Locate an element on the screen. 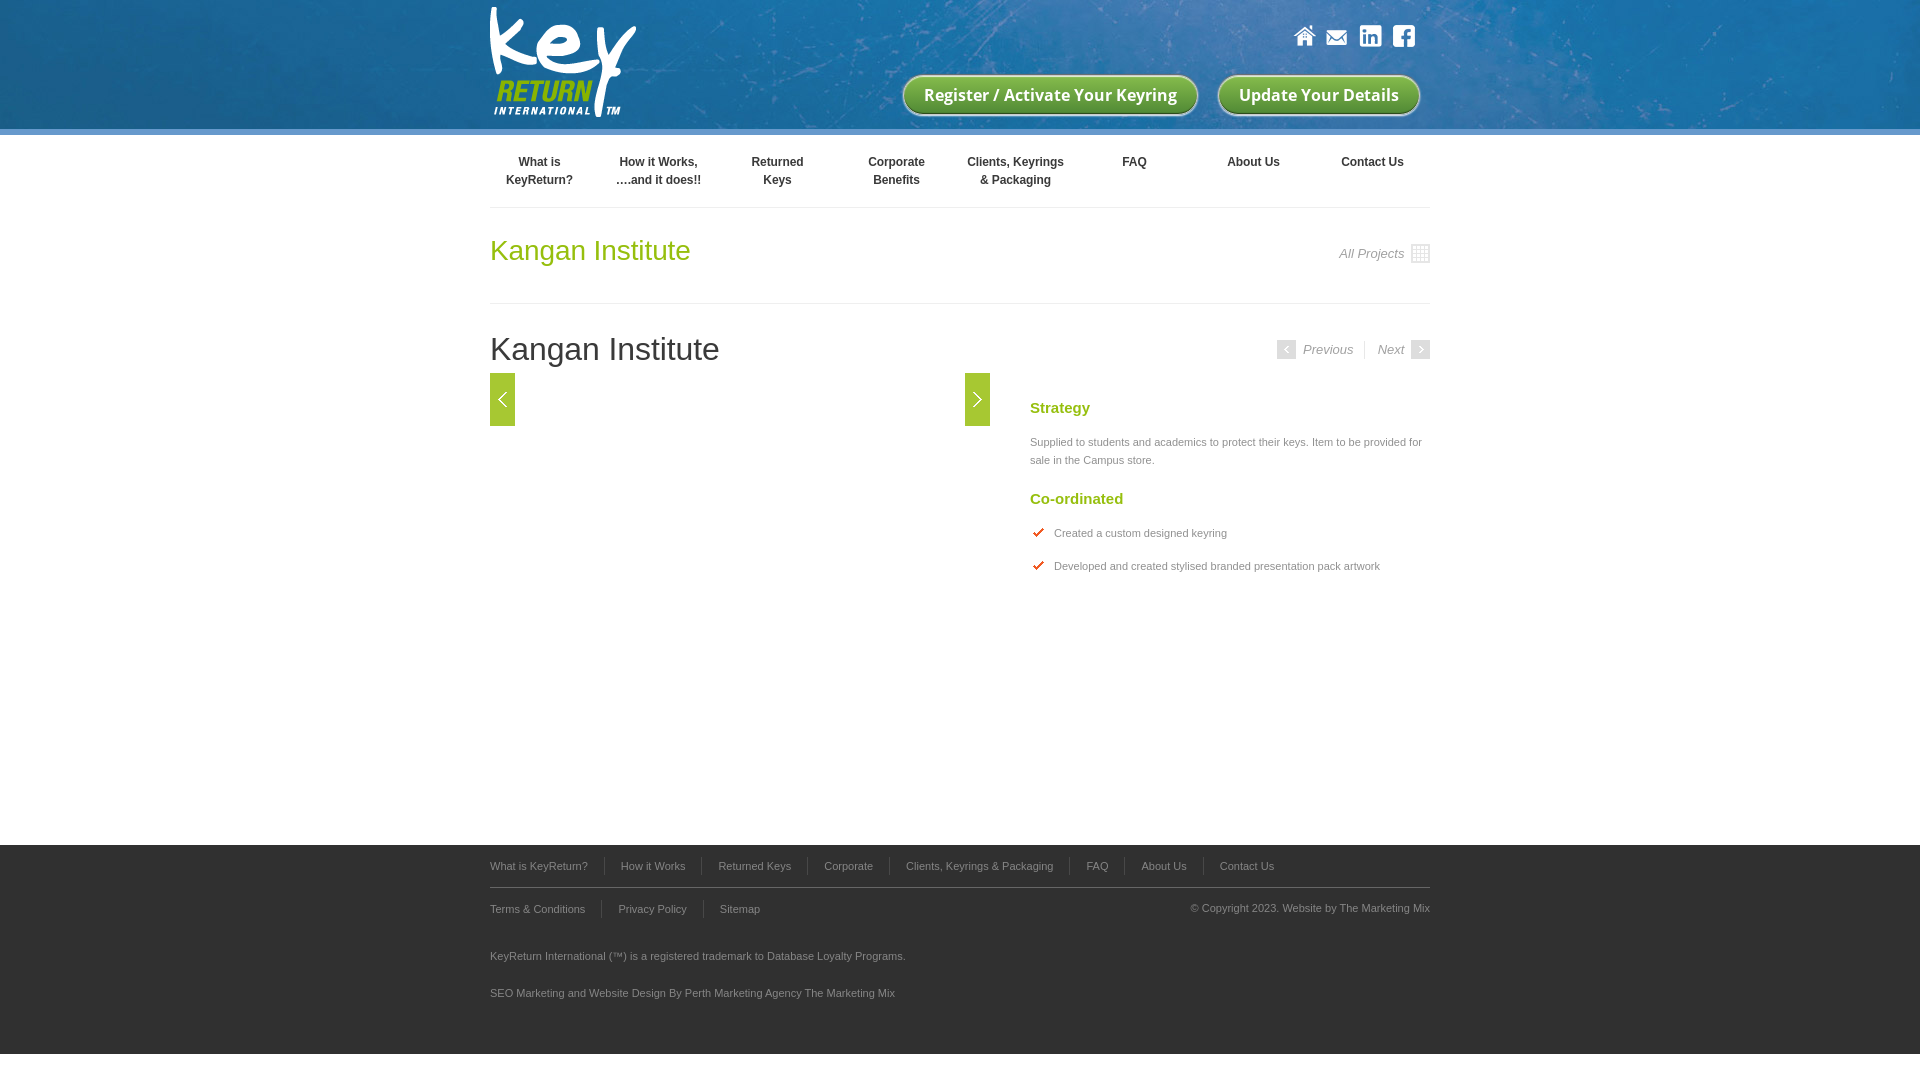 This screenshot has width=1920, height=1080. Clients, Keyrings & Packaging is located at coordinates (979, 866).